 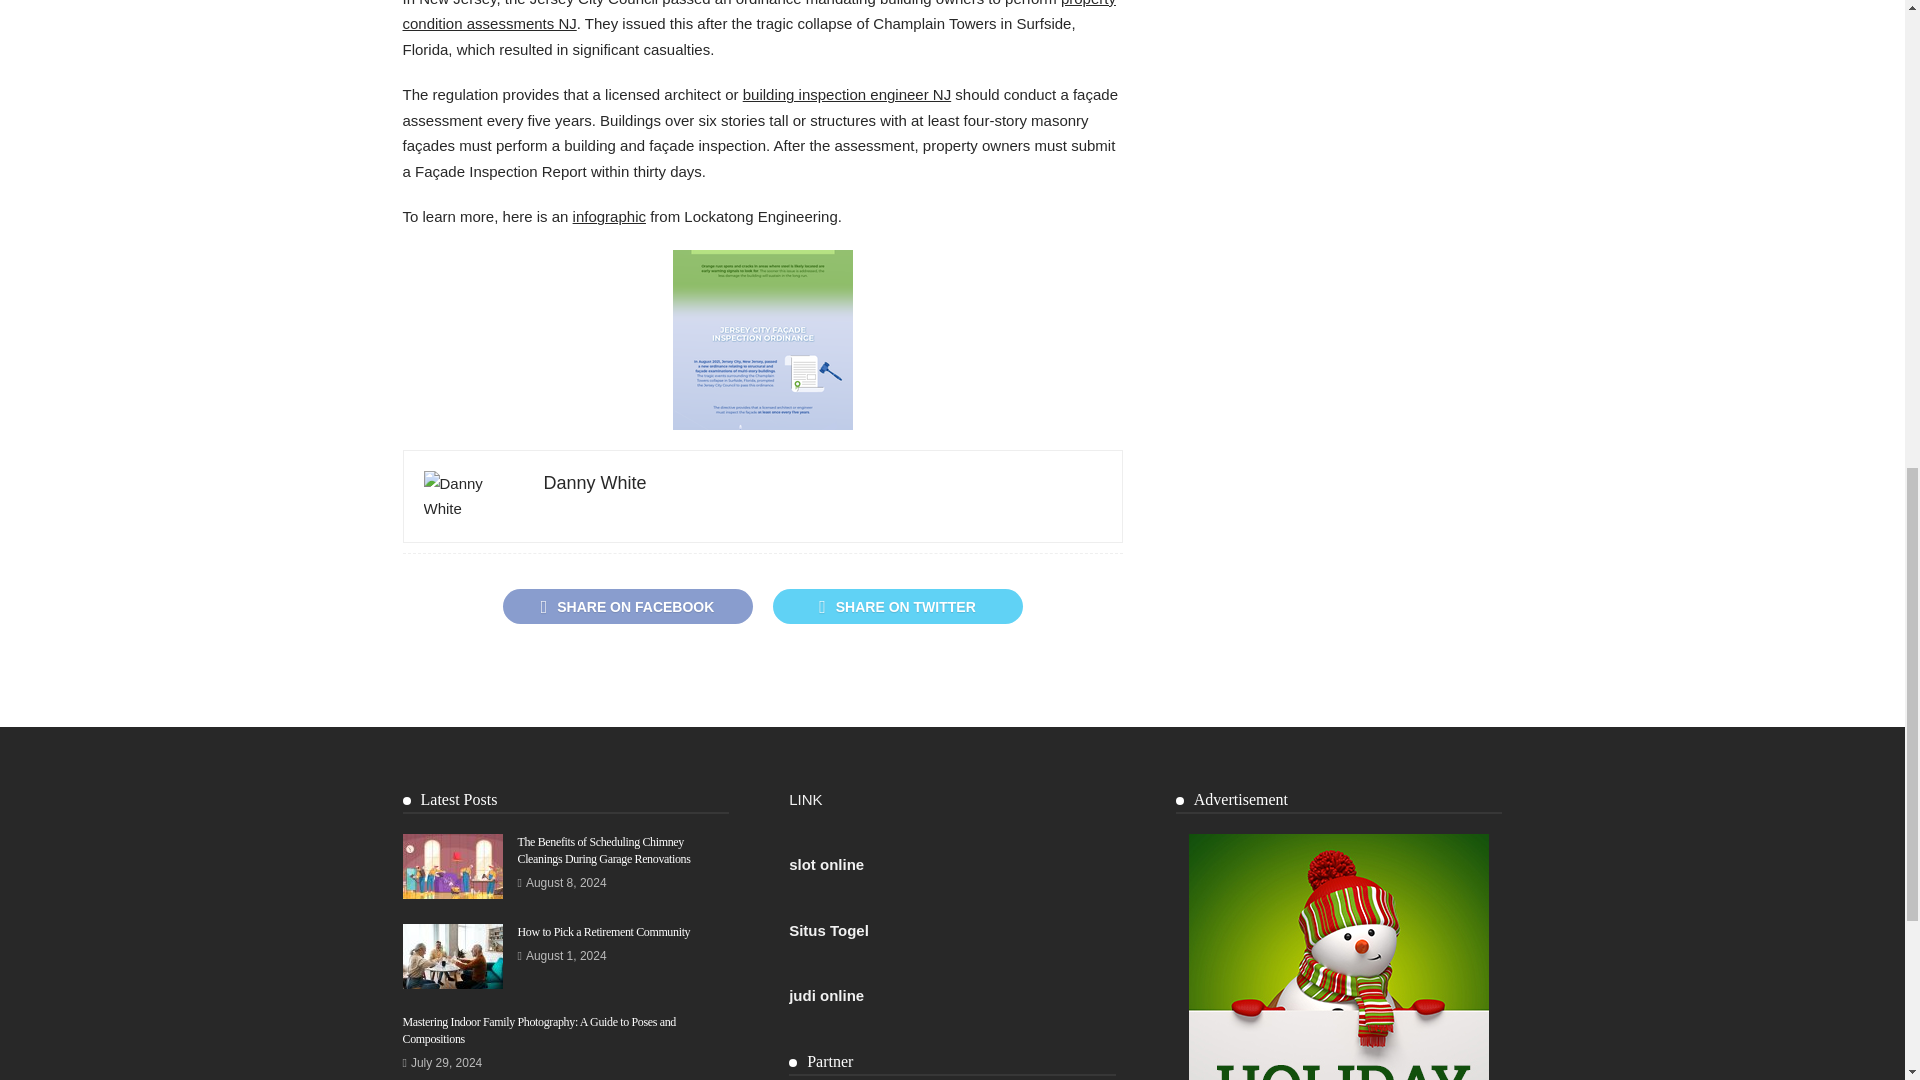 What do you see at coordinates (451, 956) in the screenshot?
I see `How to Pick a Retirement Community` at bounding box center [451, 956].